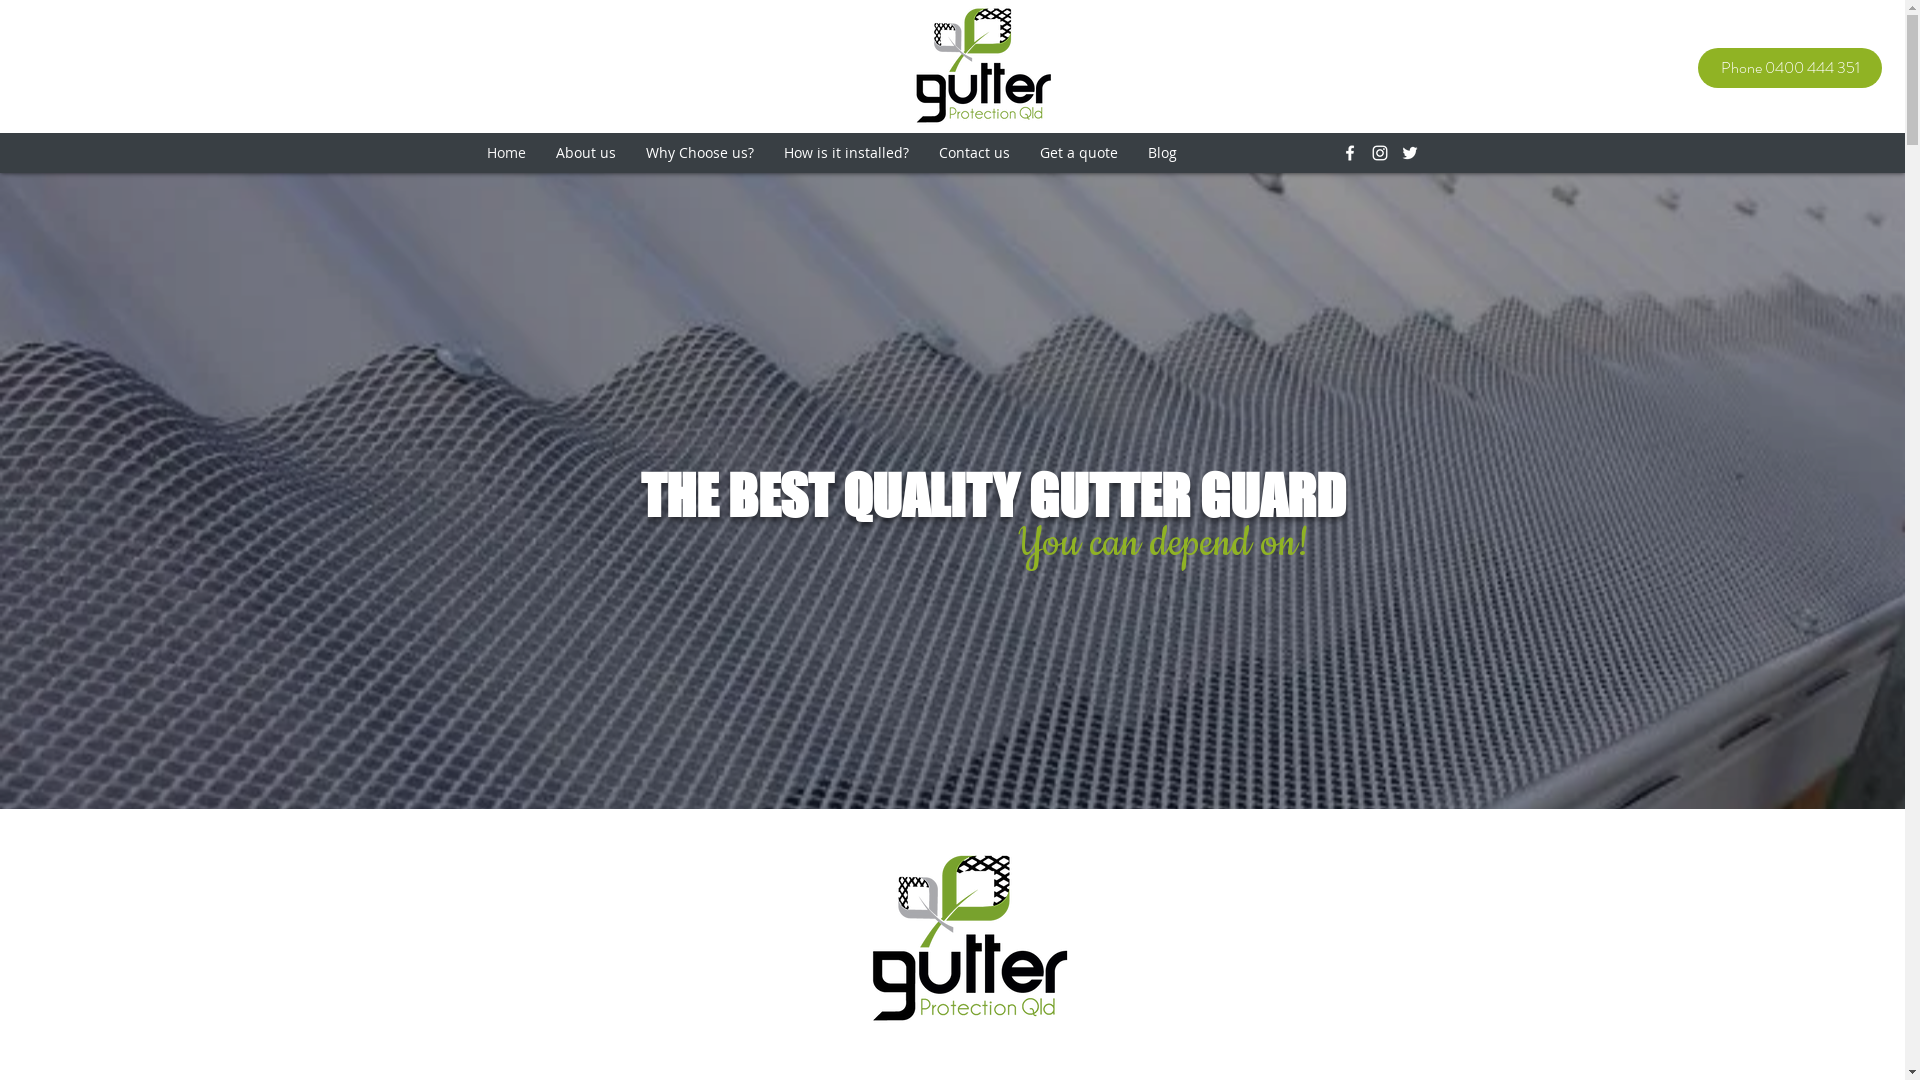 This screenshot has height=1080, width=1920. Describe the element at coordinates (974, 153) in the screenshot. I see `Contact us` at that location.